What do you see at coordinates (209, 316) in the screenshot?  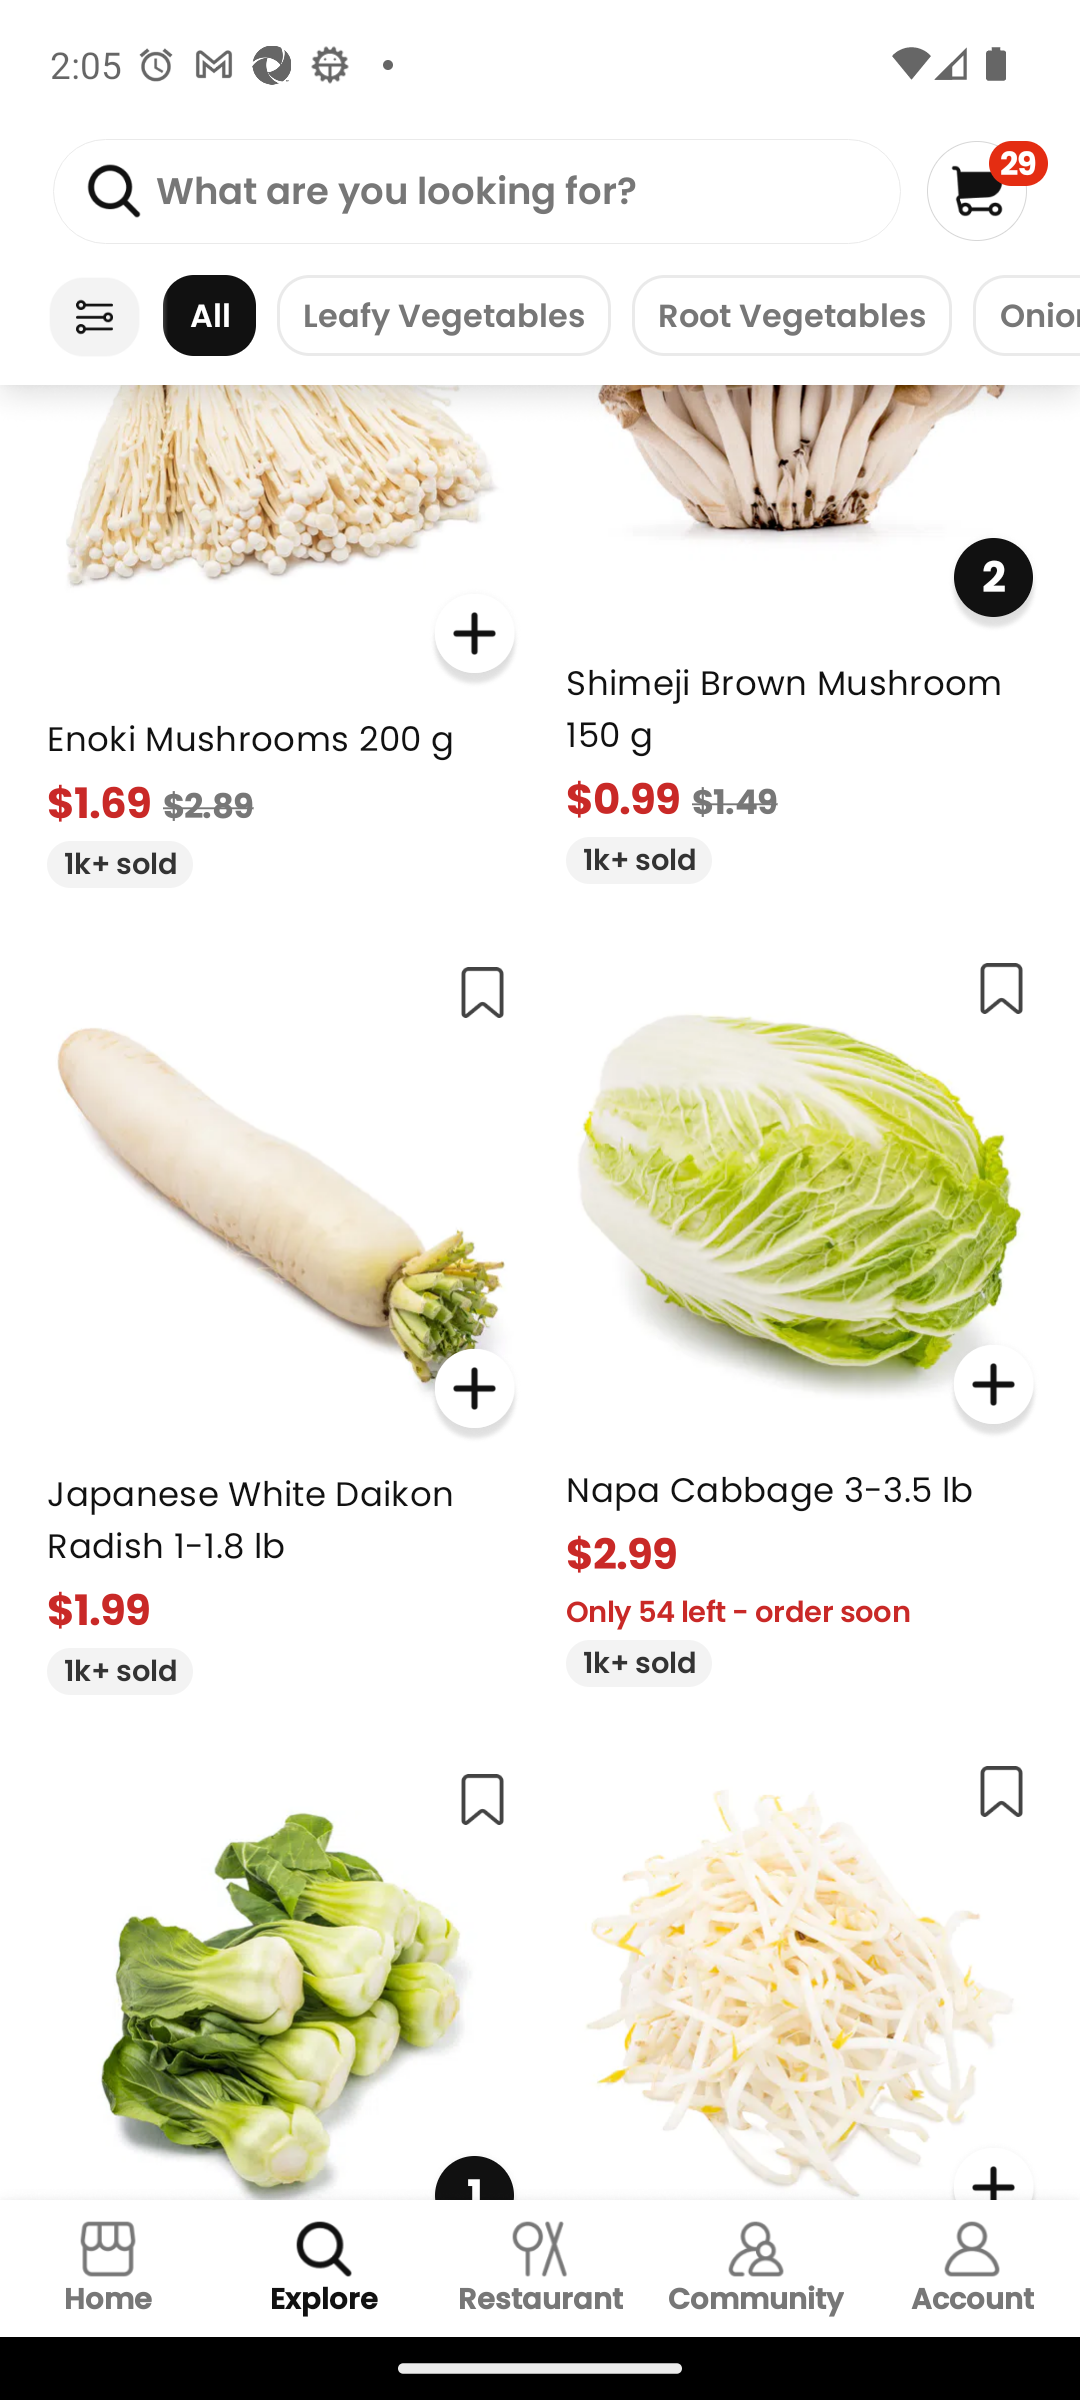 I see `All` at bounding box center [209, 316].